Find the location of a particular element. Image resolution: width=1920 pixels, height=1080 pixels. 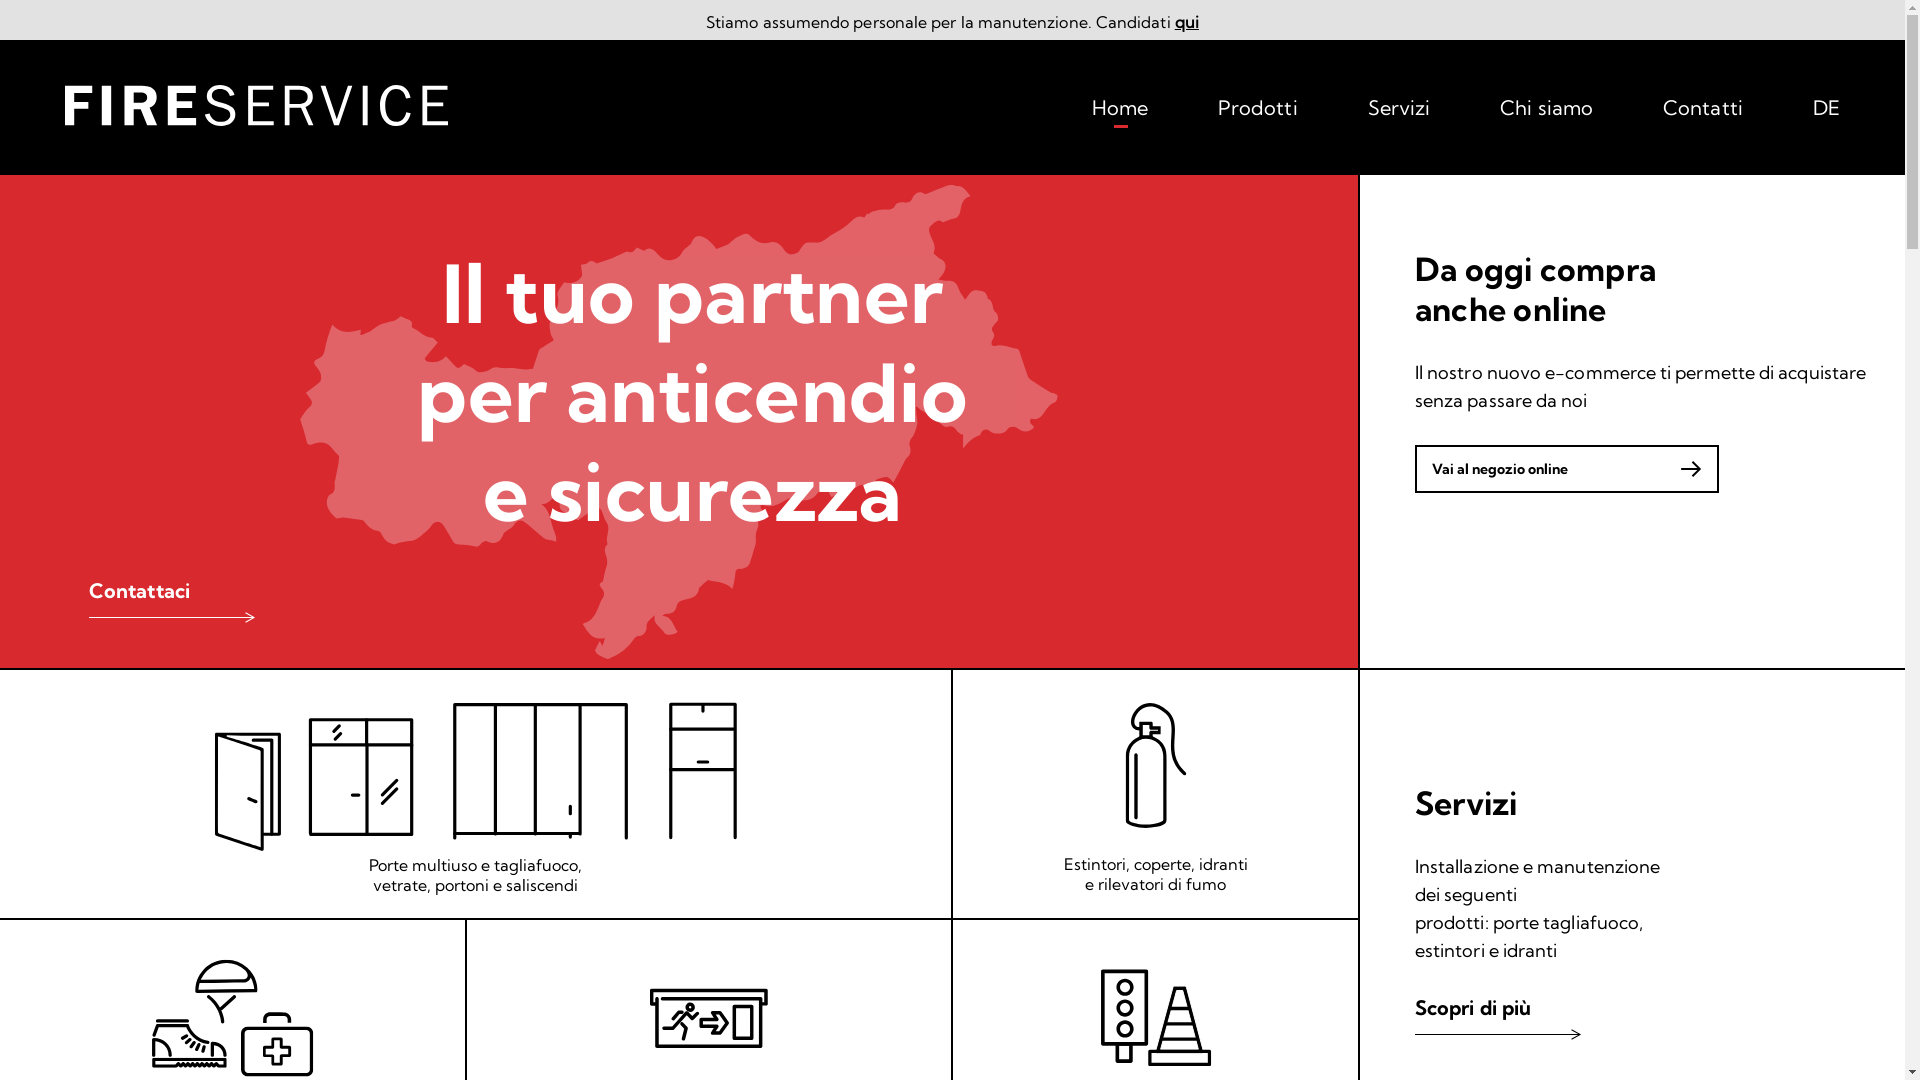

Home is located at coordinates (1120, 112).